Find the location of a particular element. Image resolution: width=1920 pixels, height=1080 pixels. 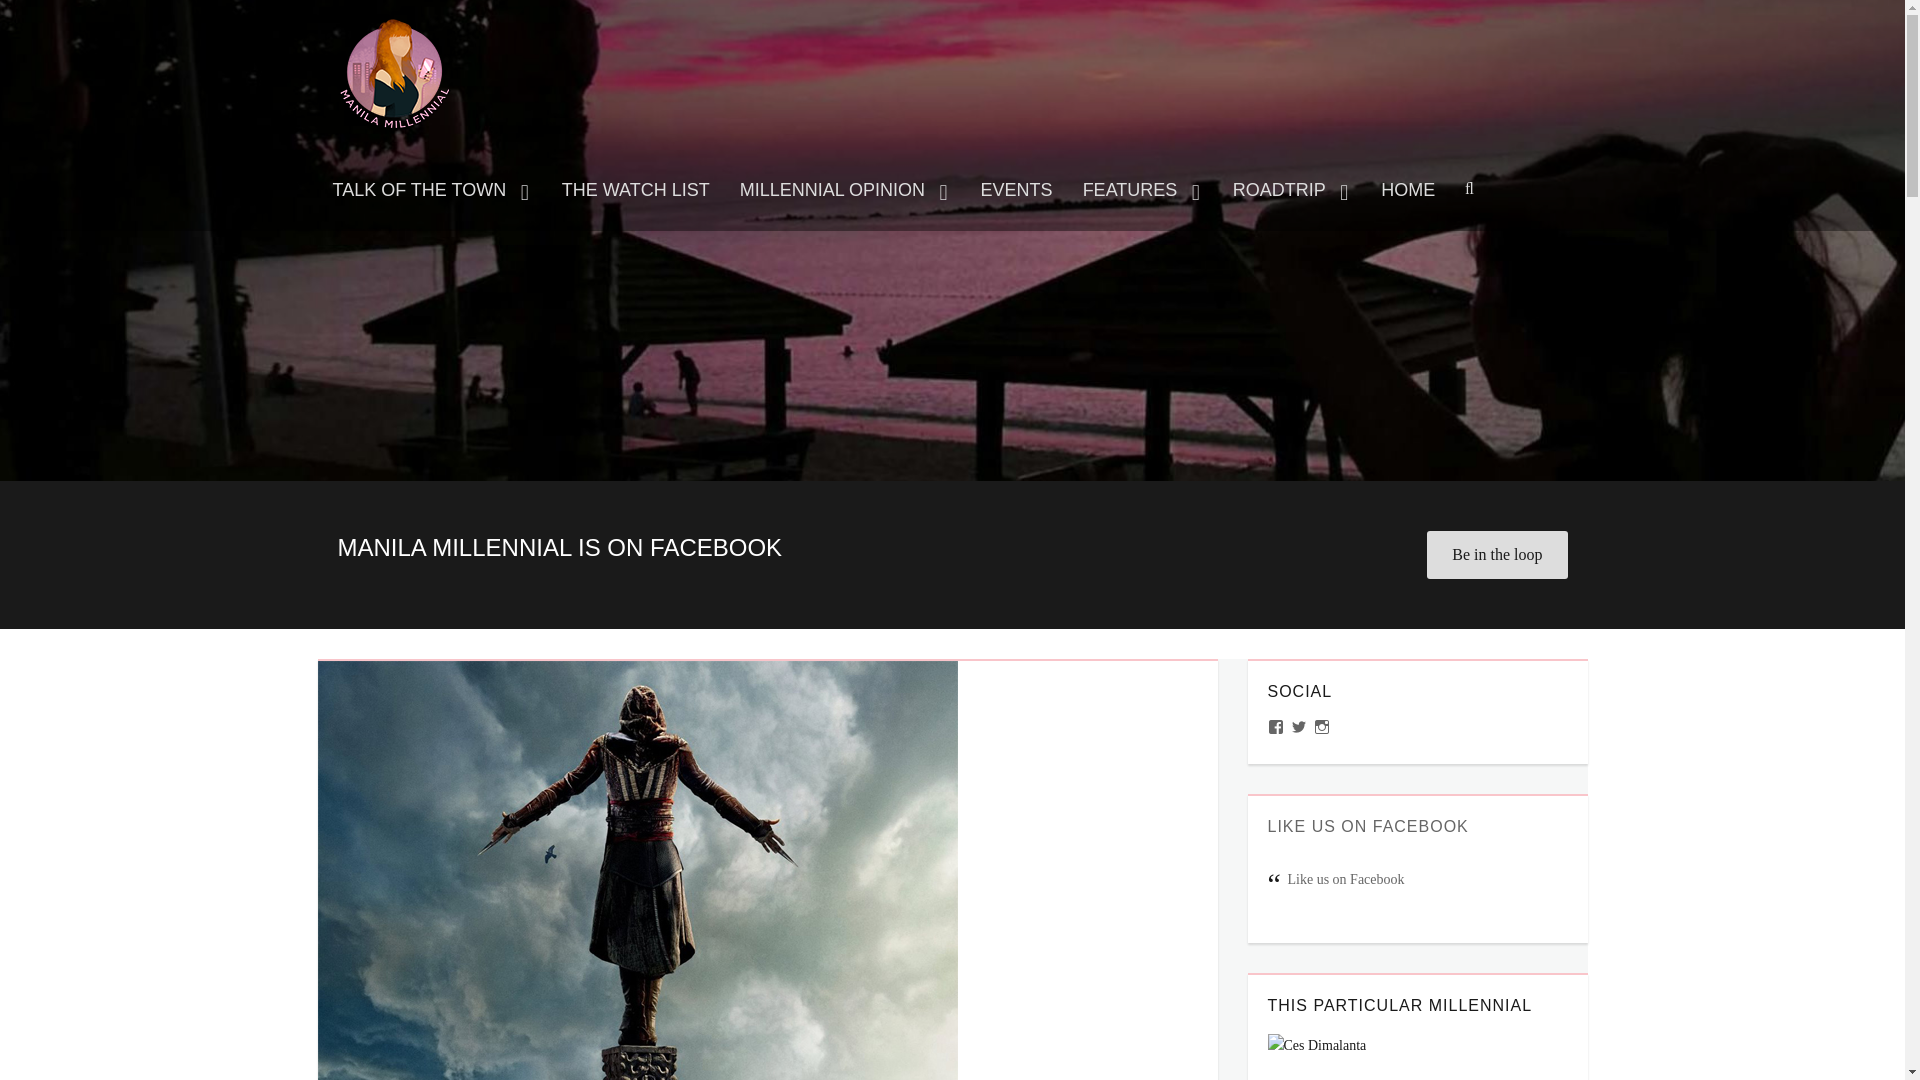

THE WATCH LIST is located at coordinates (636, 190).